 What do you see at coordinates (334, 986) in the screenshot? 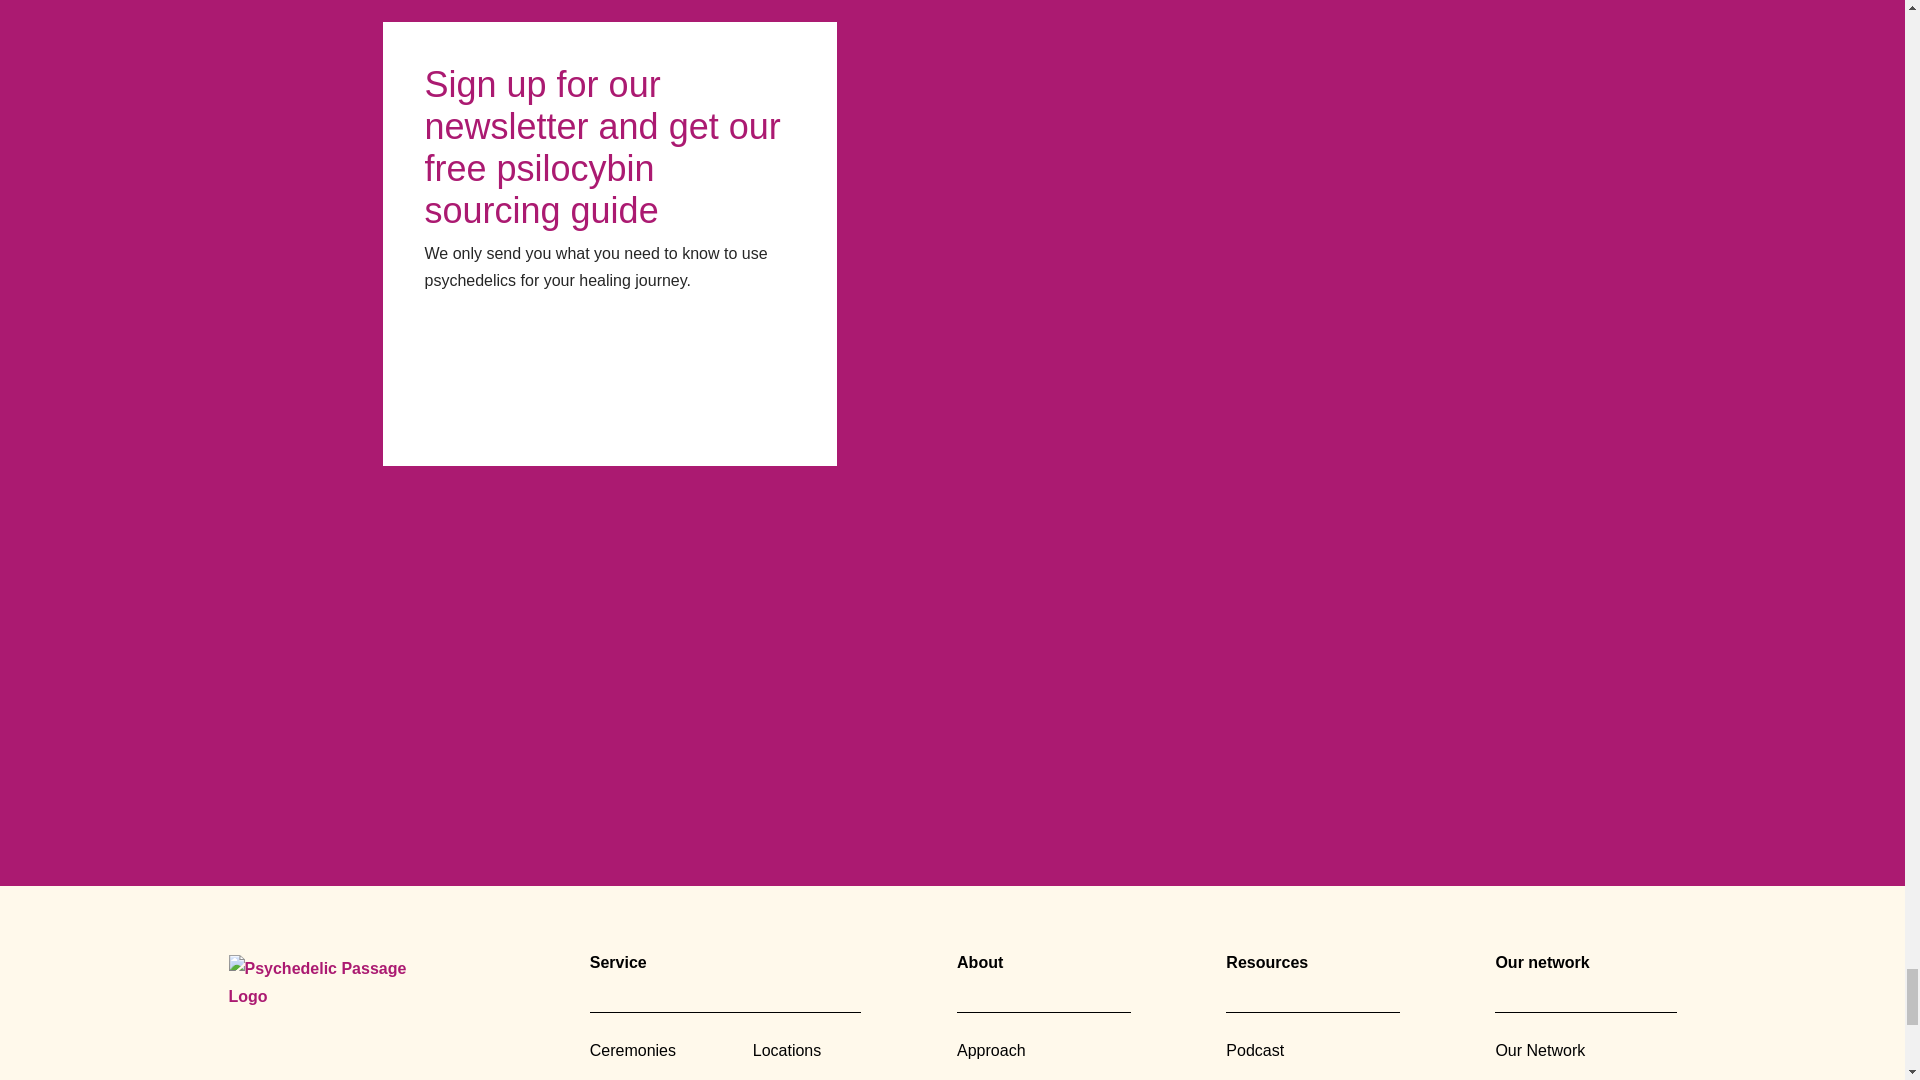
I see `Psychedelic Passage Logo` at bounding box center [334, 986].